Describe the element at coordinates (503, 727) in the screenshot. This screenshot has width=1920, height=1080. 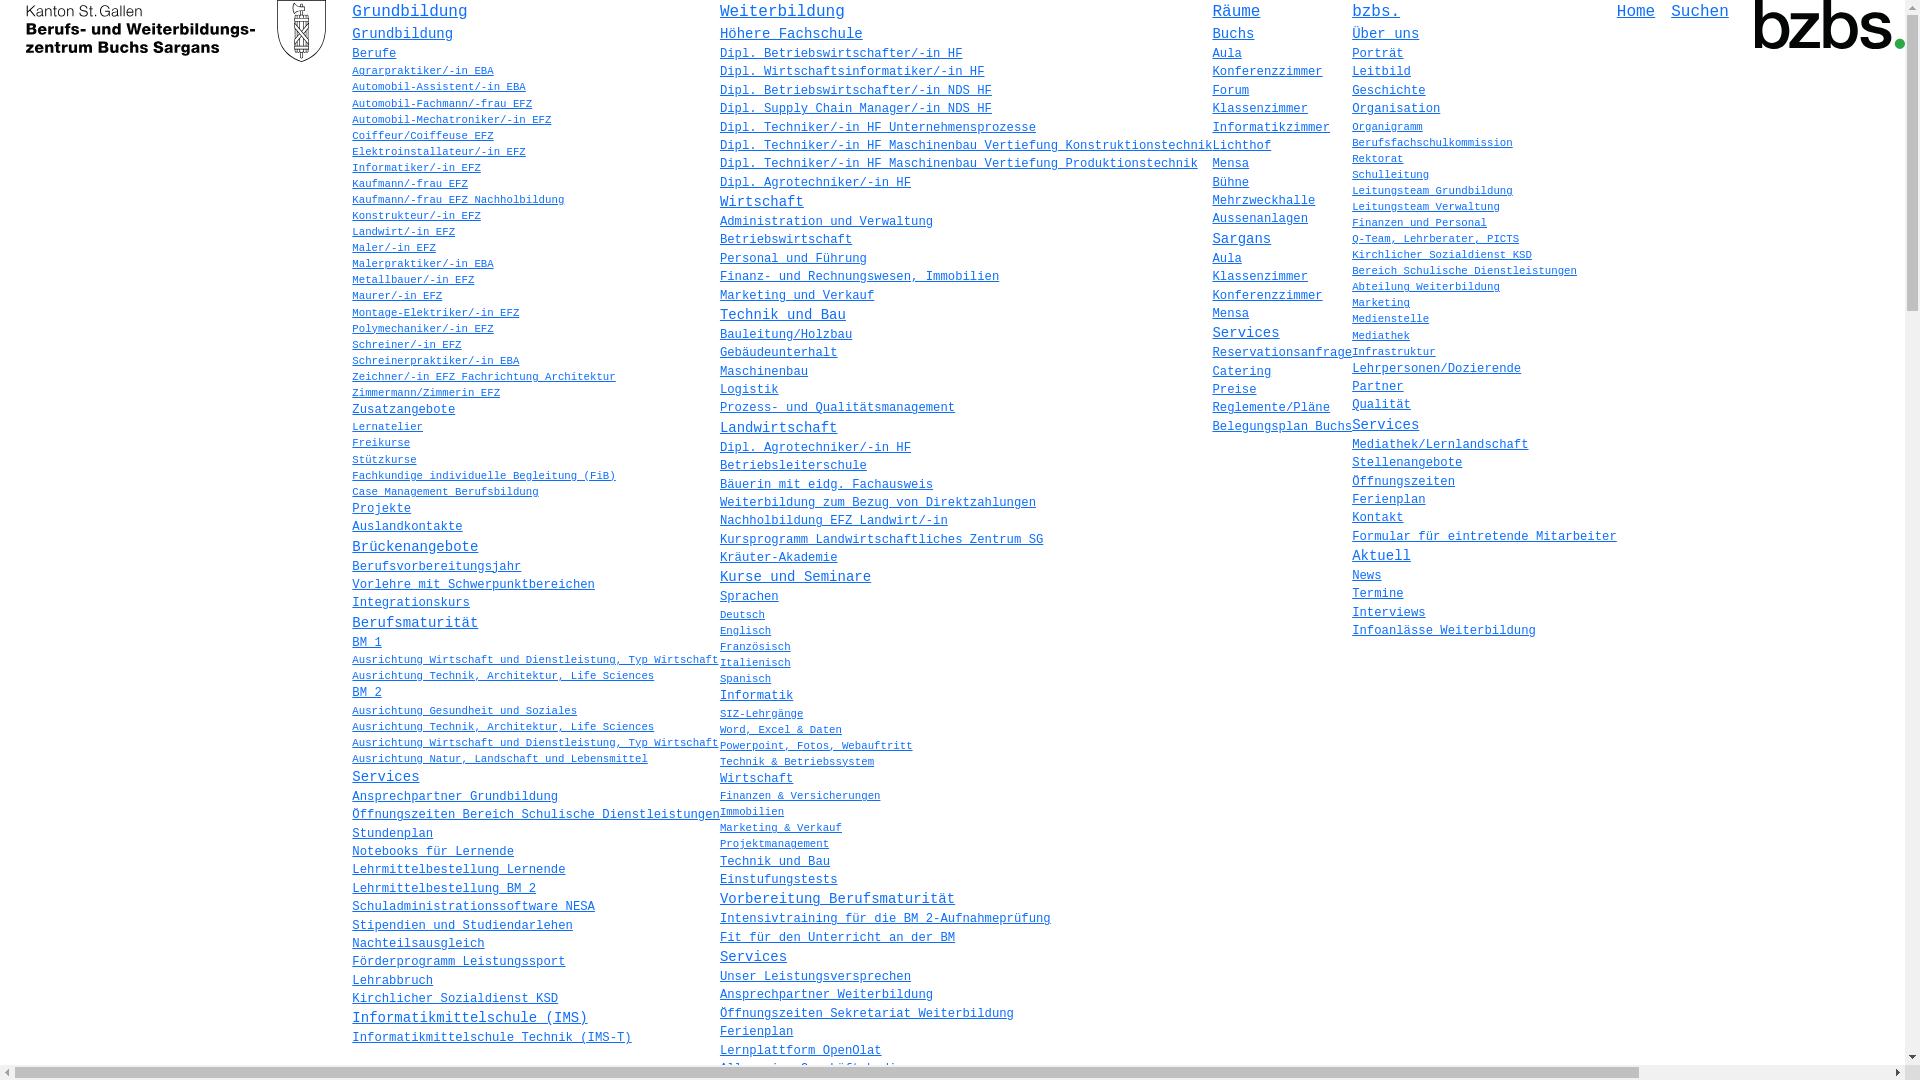
I see `Ausrichtung Technik, Architektur, Life Sciences` at that location.